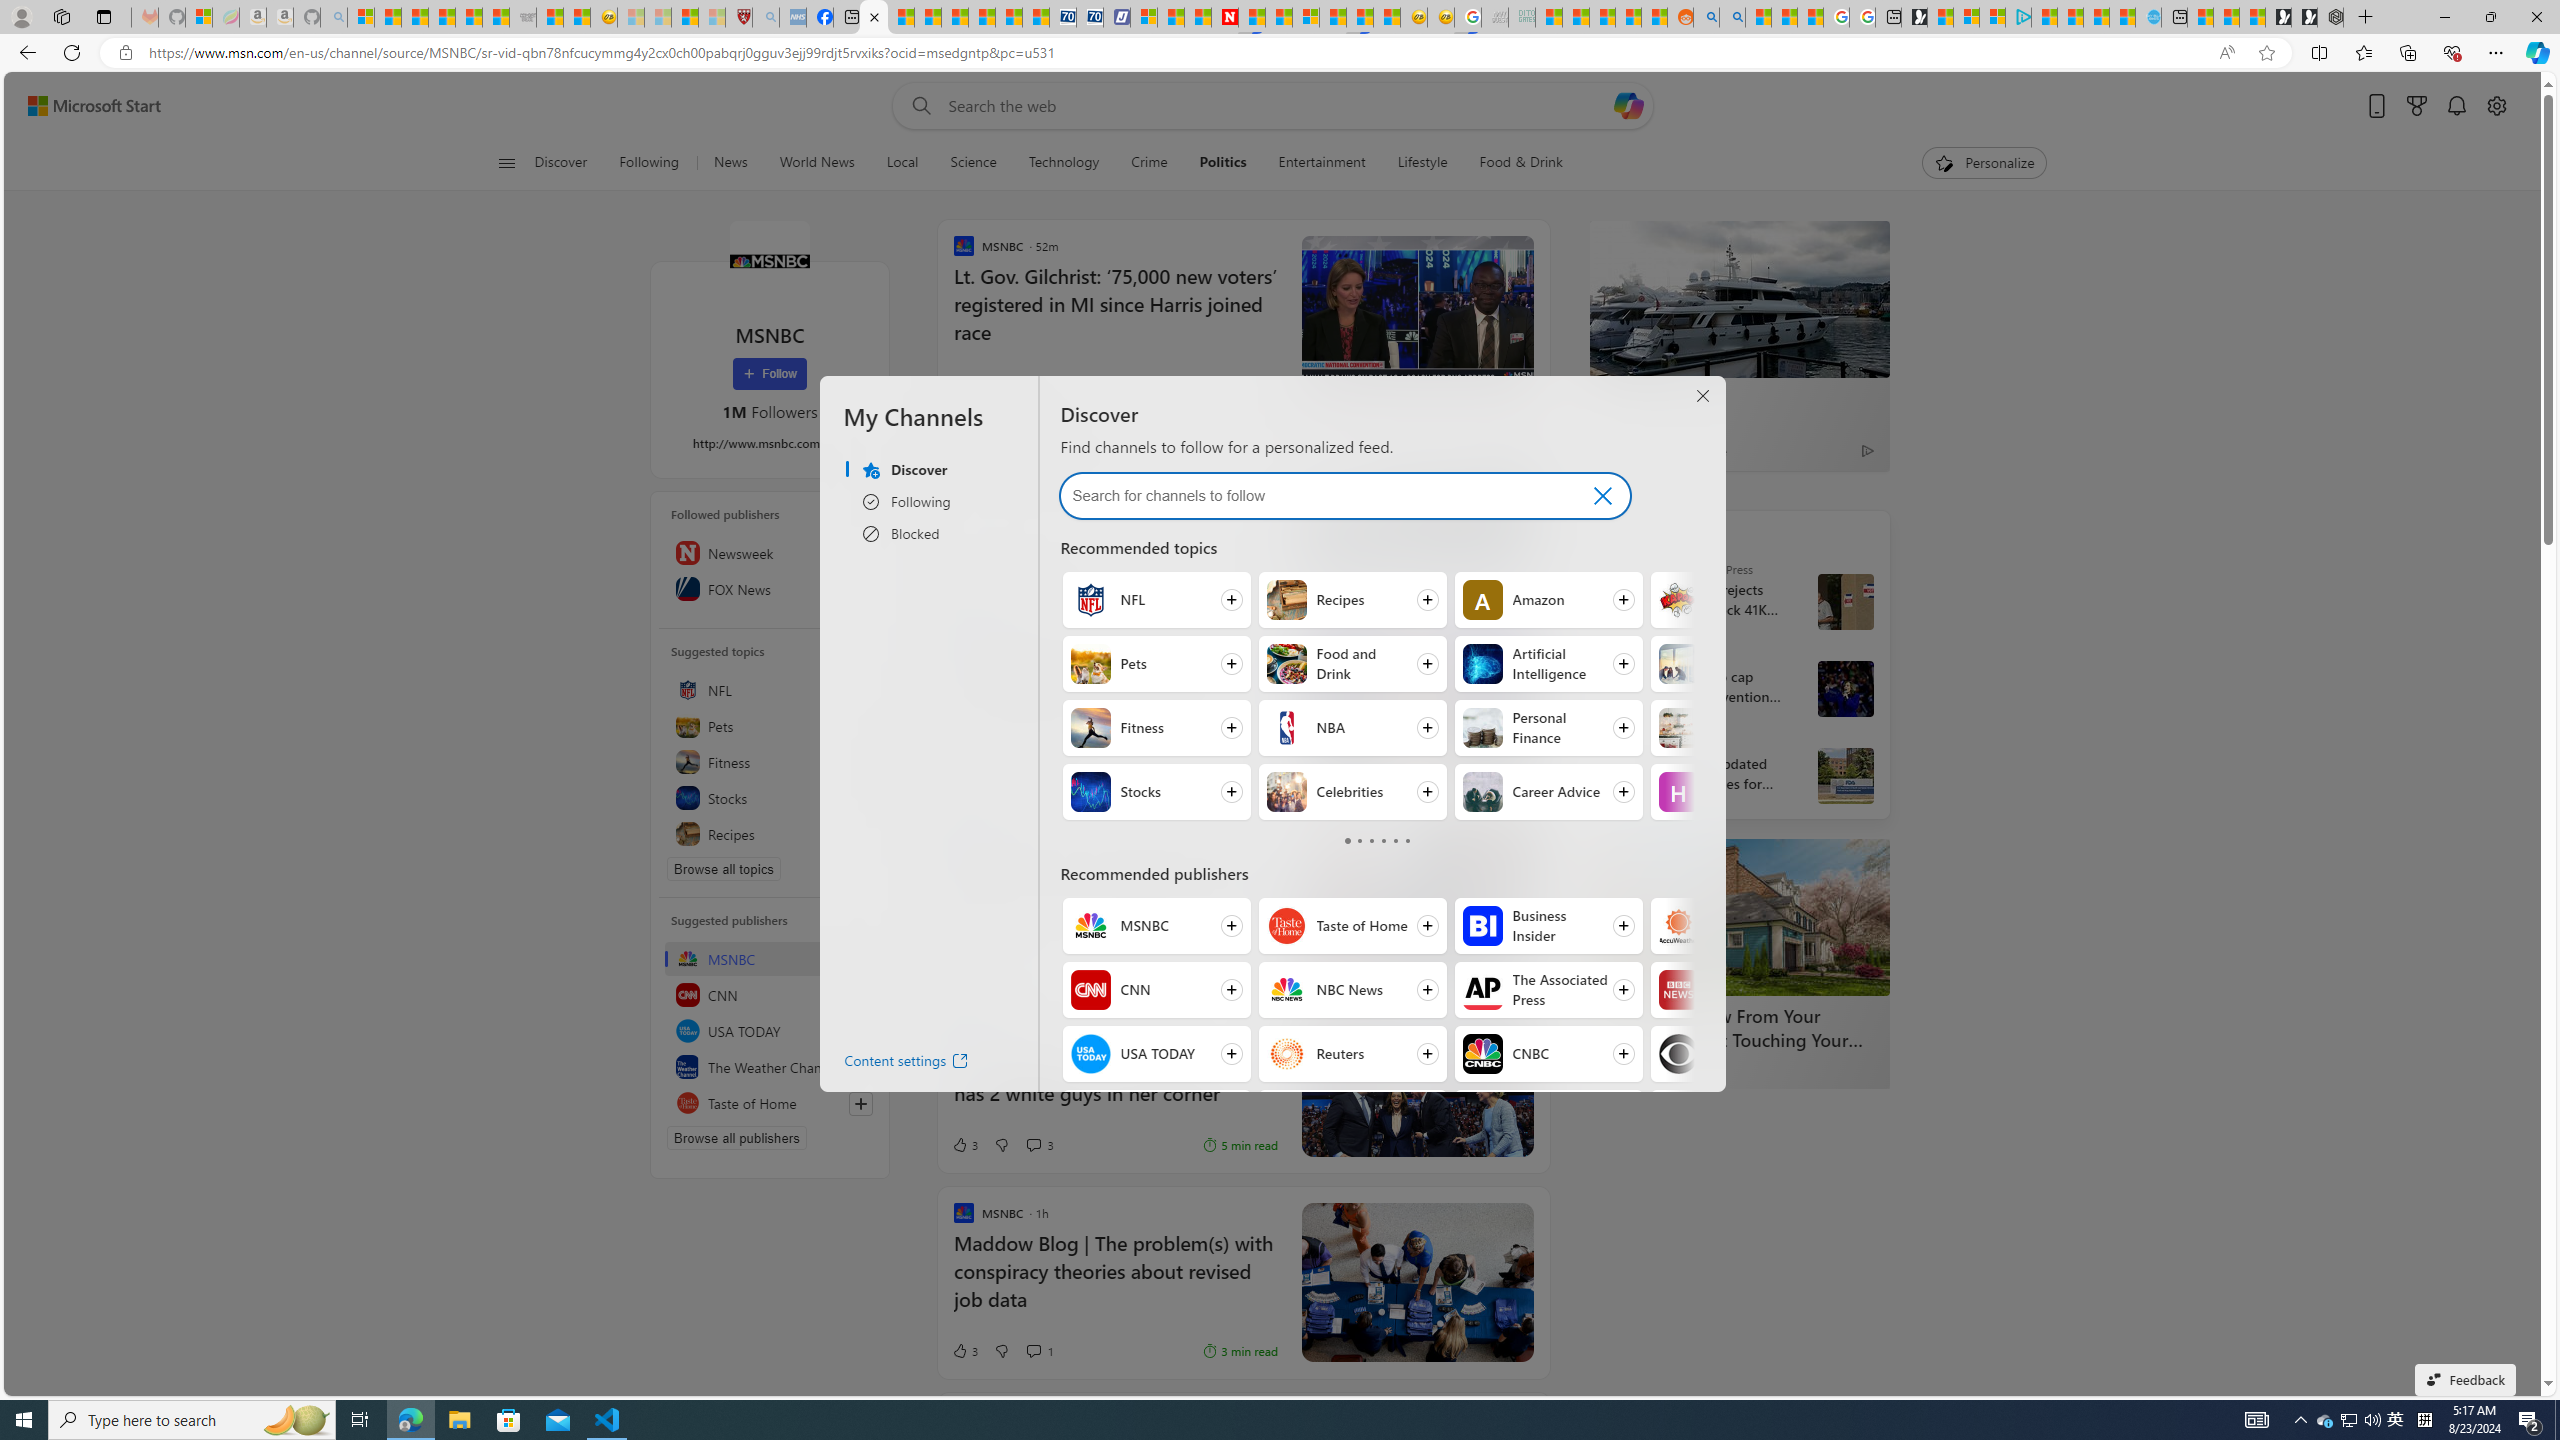 The width and height of the screenshot is (2560, 1440). I want to click on Follow CNN, so click(1156, 990).